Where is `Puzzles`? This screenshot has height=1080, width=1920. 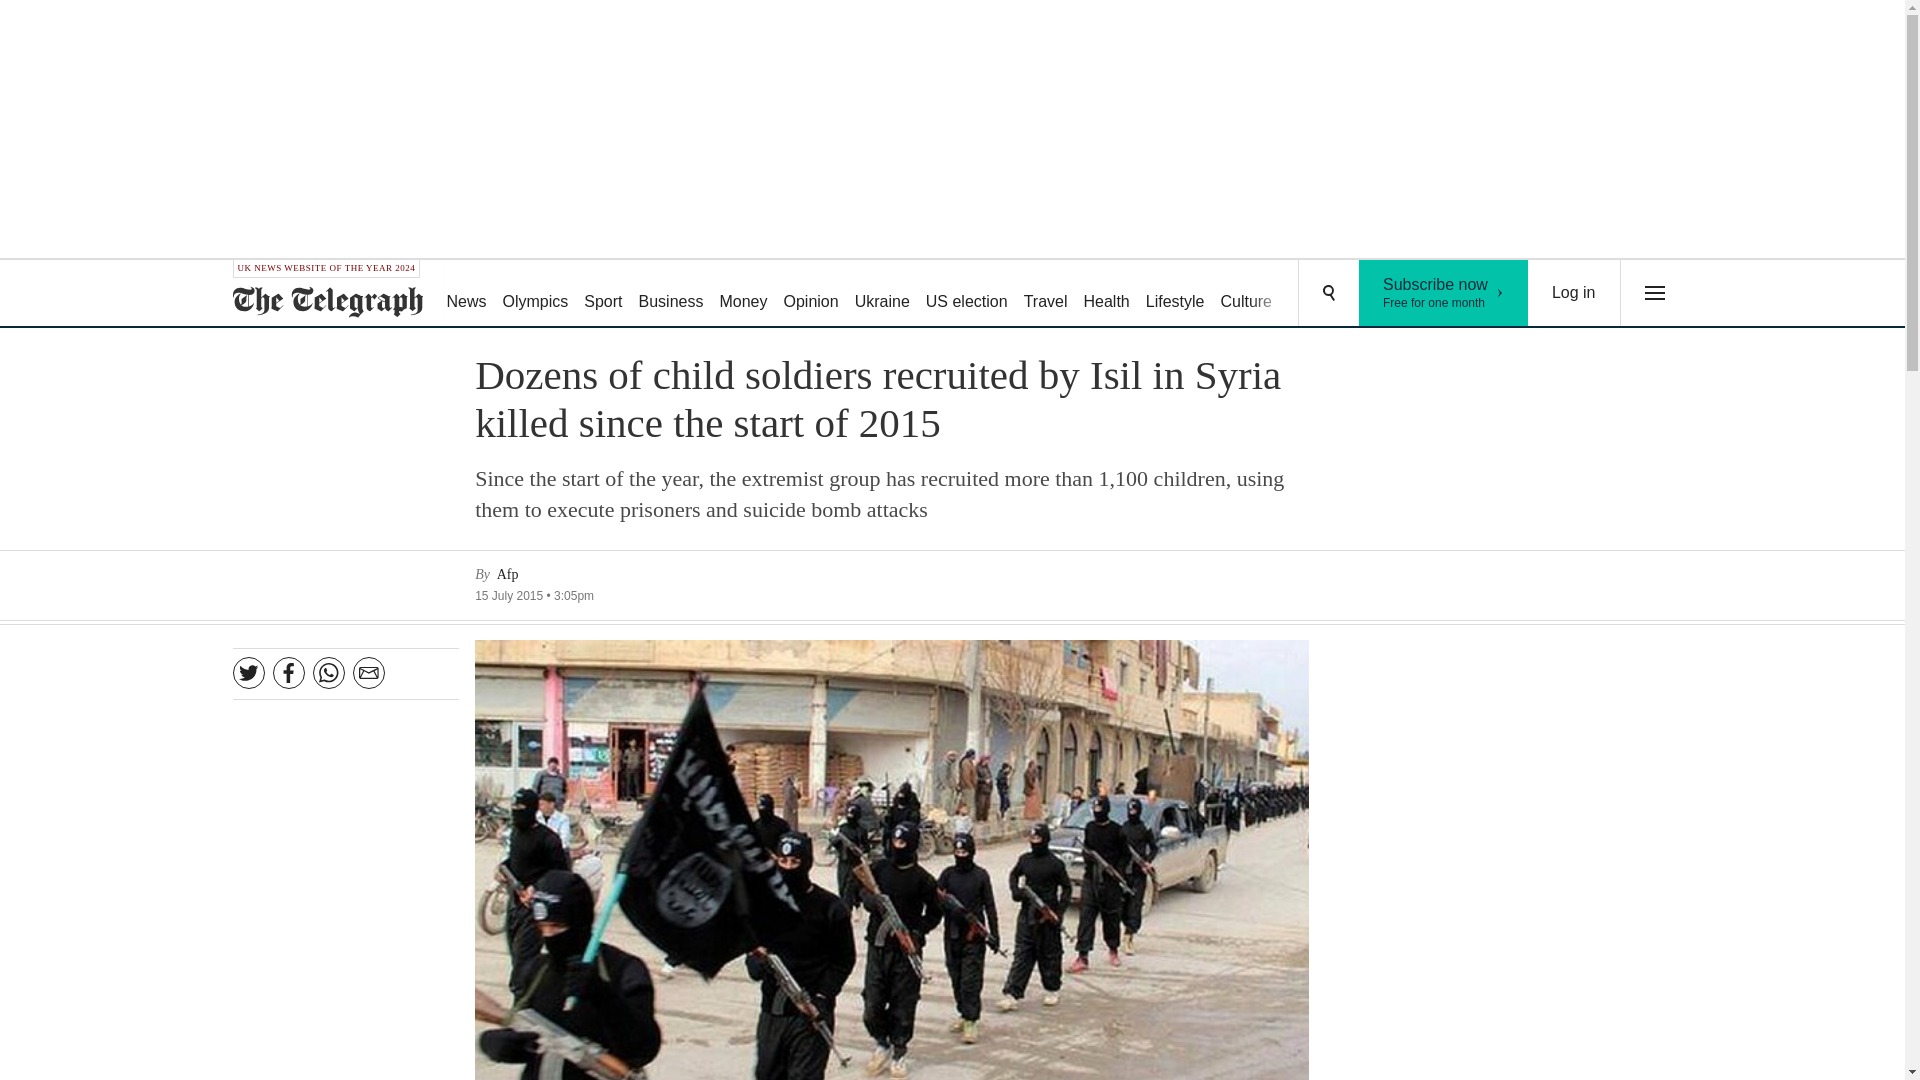 Puzzles is located at coordinates (1444, 293).